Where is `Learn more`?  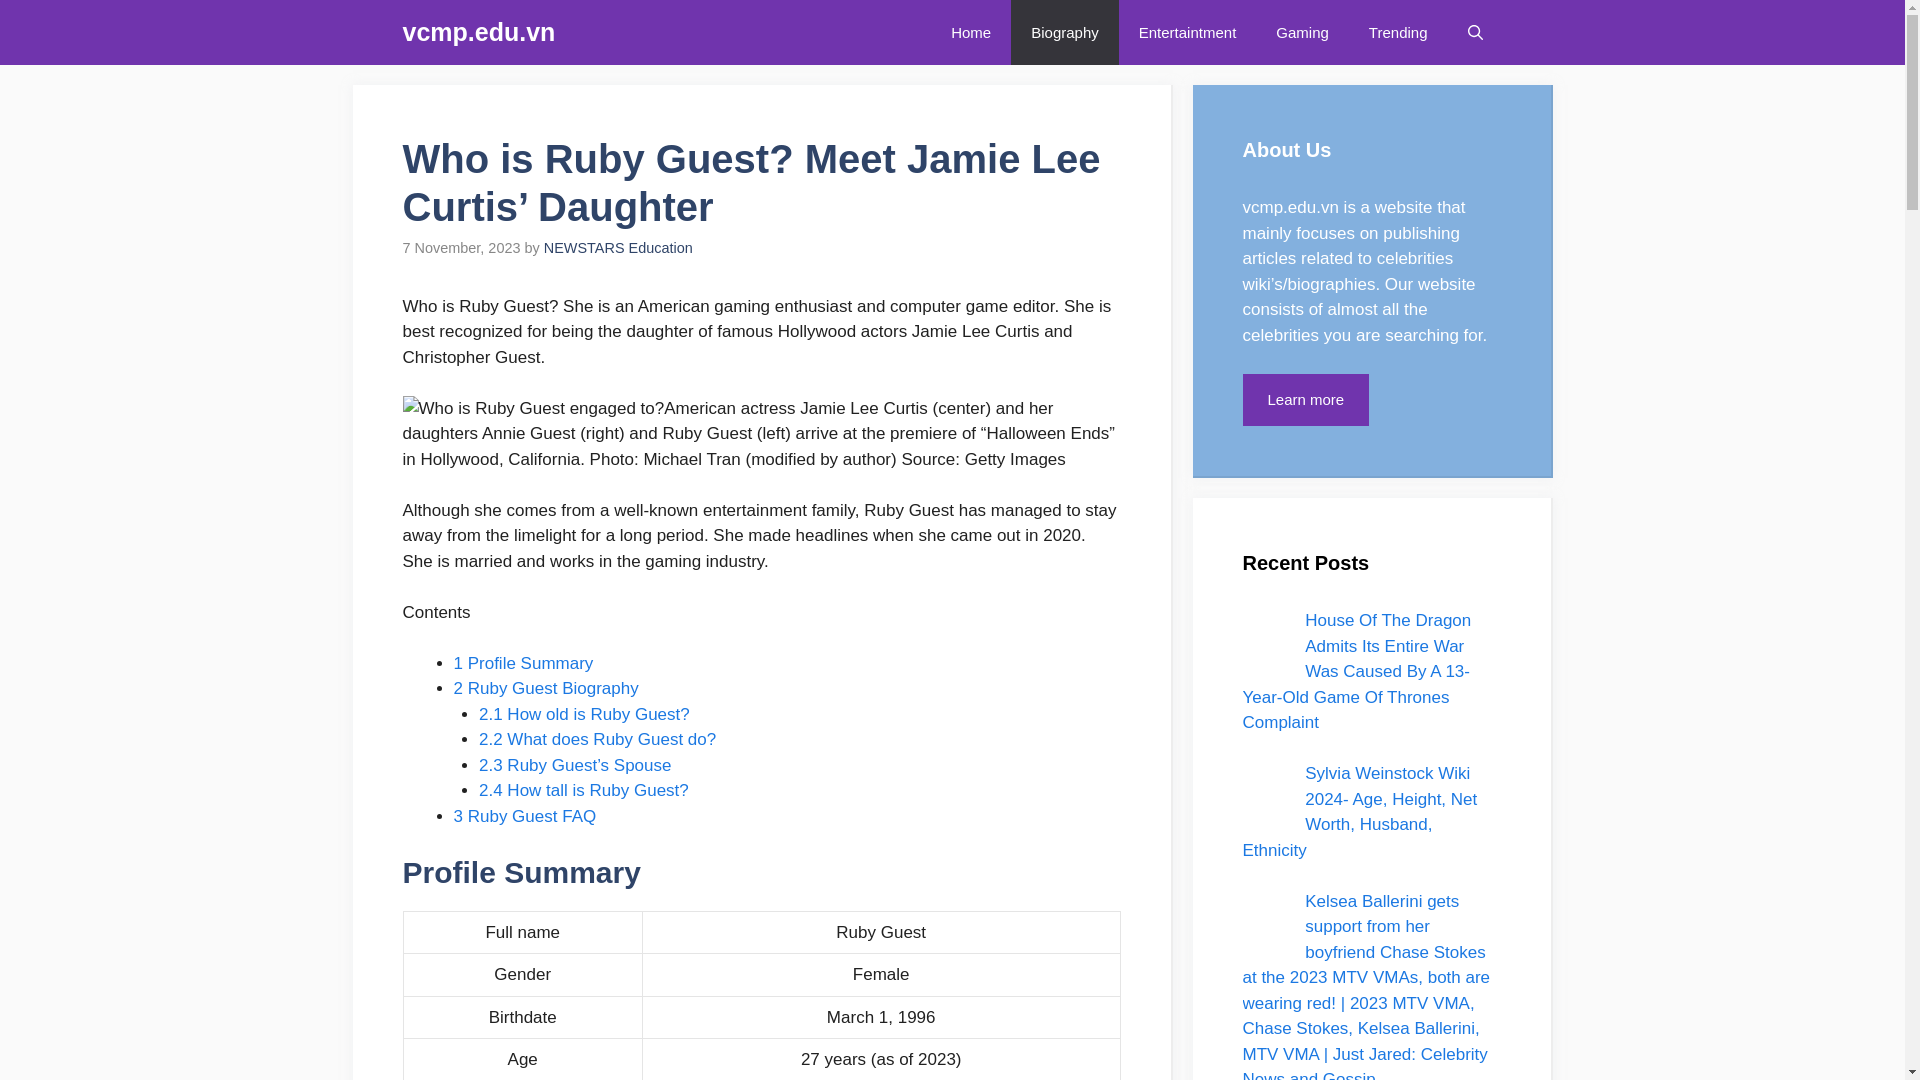
Learn more is located at coordinates (1305, 400).